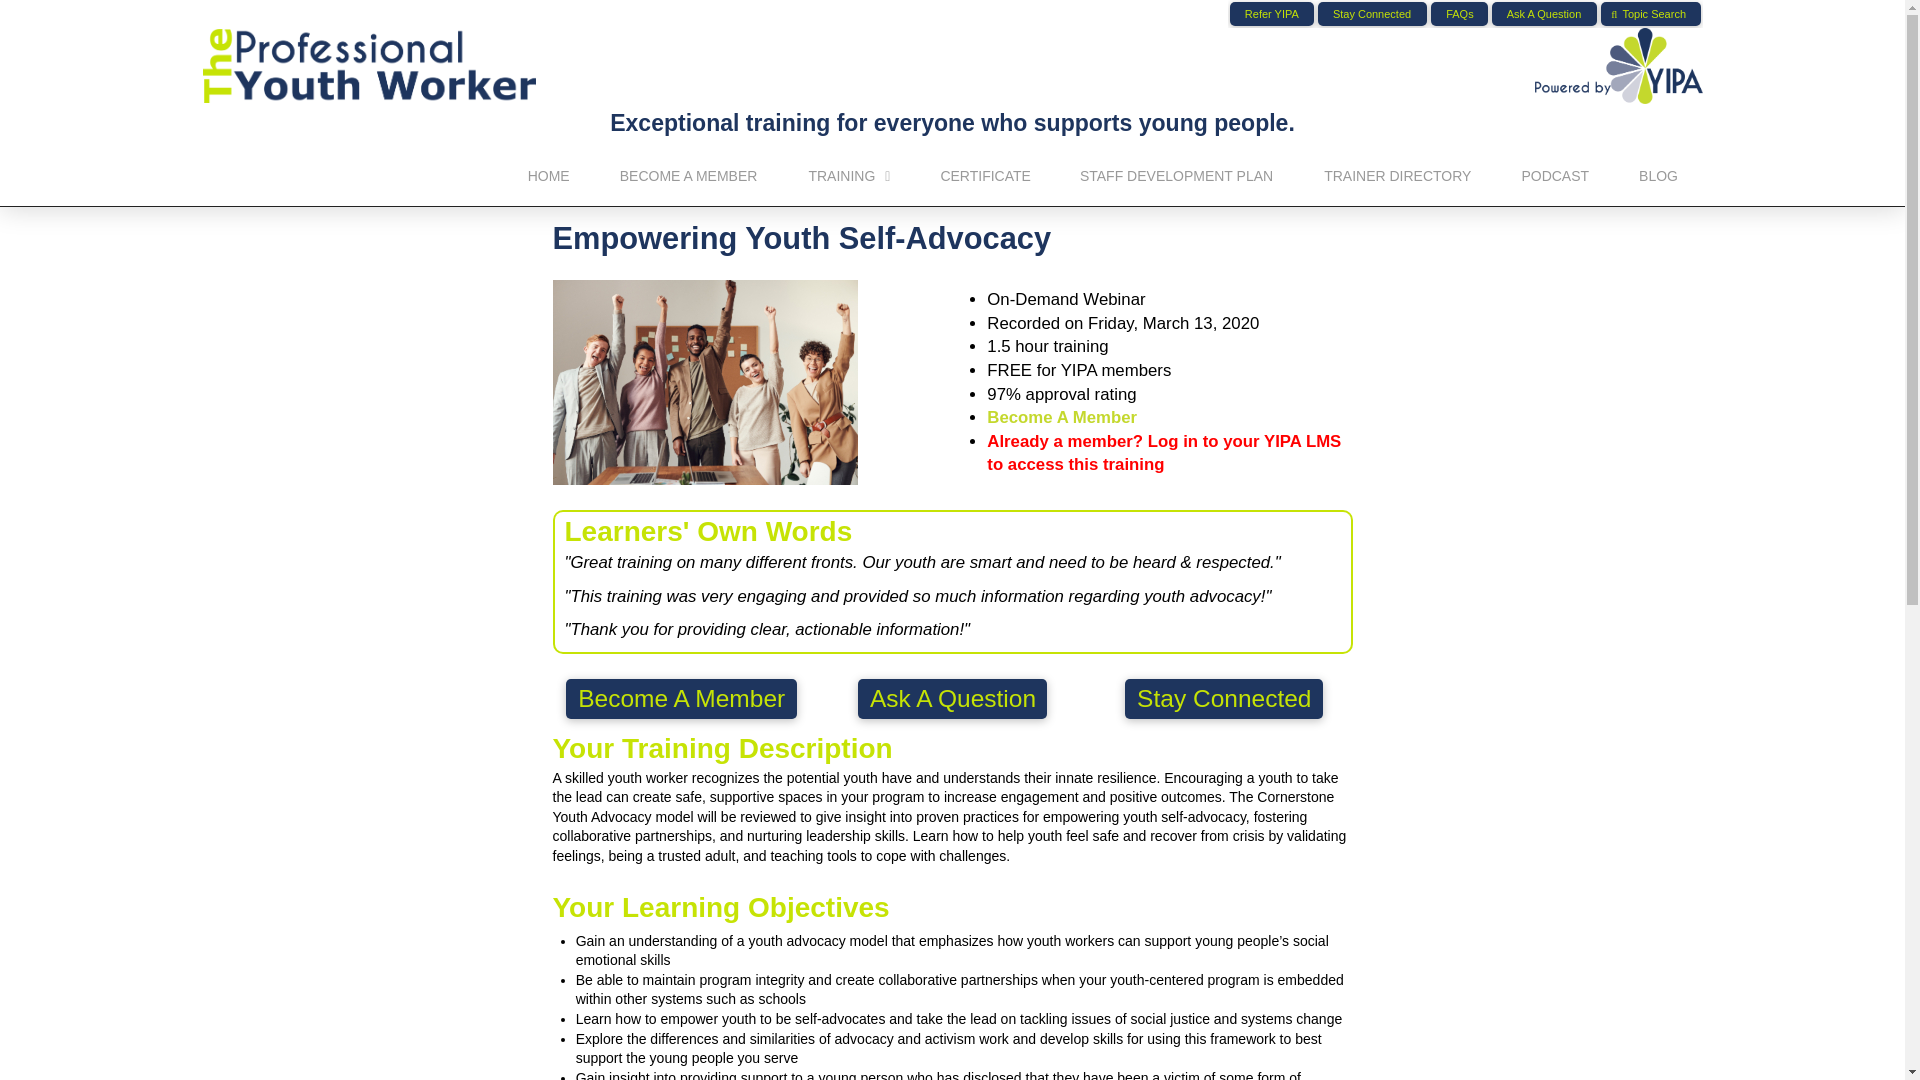 The width and height of the screenshot is (1920, 1080). Describe the element at coordinates (1544, 14) in the screenshot. I see `Ask A Question` at that location.